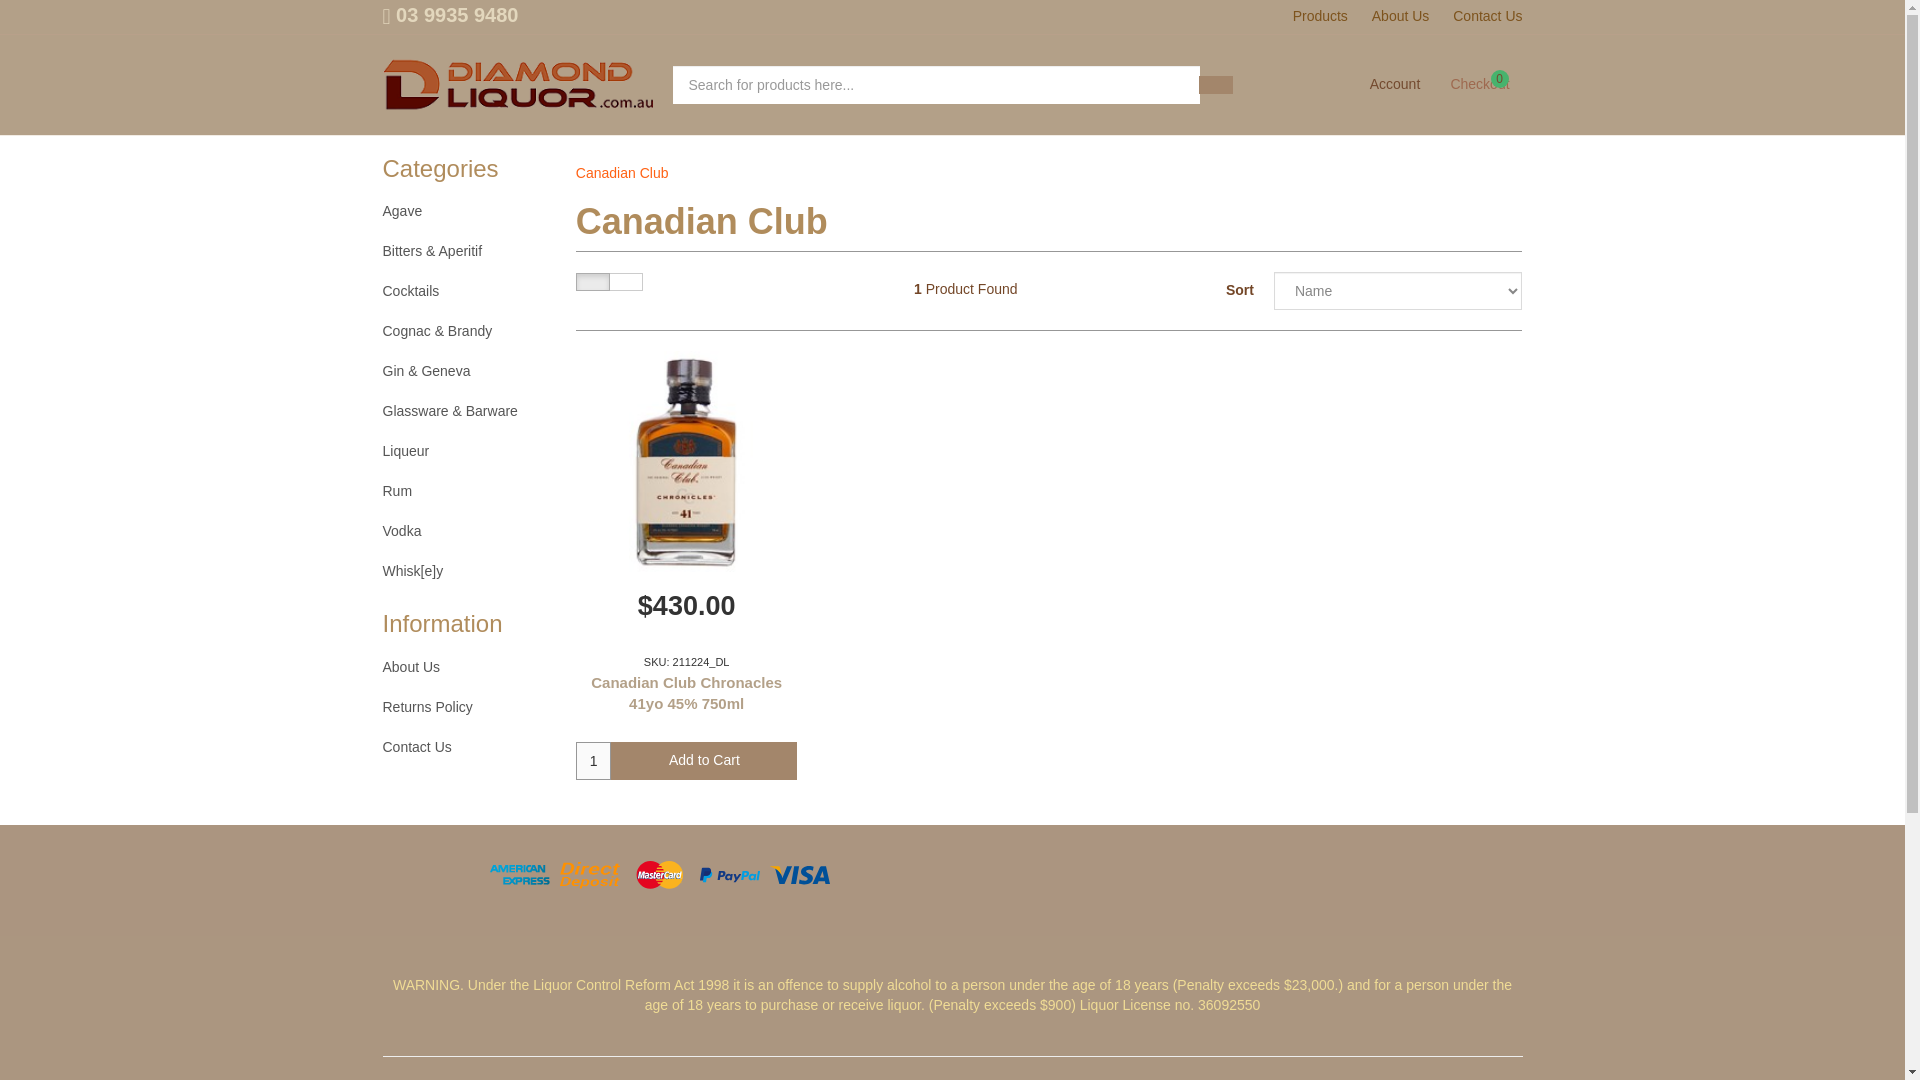  Describe the element at coordinates (450, 14) in the screenshot. I see `Rum` at that location.